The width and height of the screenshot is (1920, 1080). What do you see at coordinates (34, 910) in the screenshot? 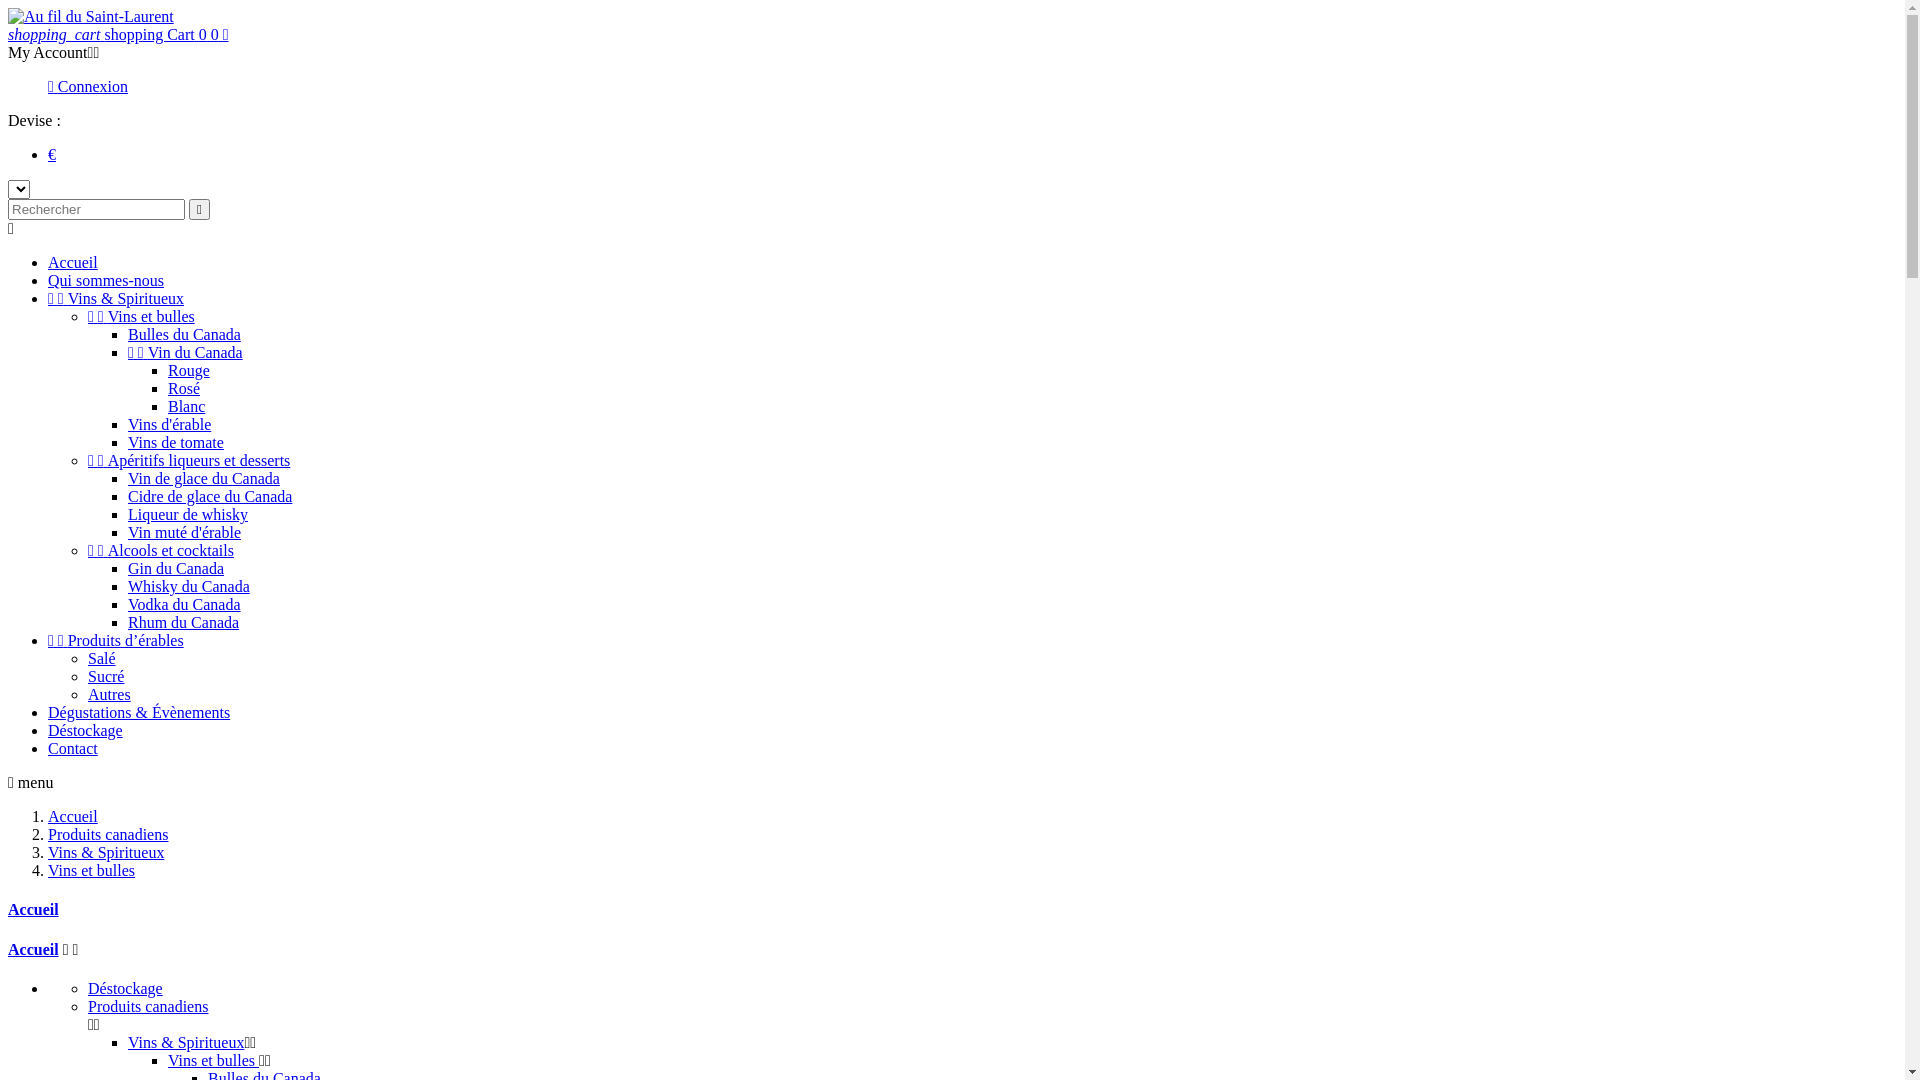
I see `Accueil` at bounding box center [34, 910].